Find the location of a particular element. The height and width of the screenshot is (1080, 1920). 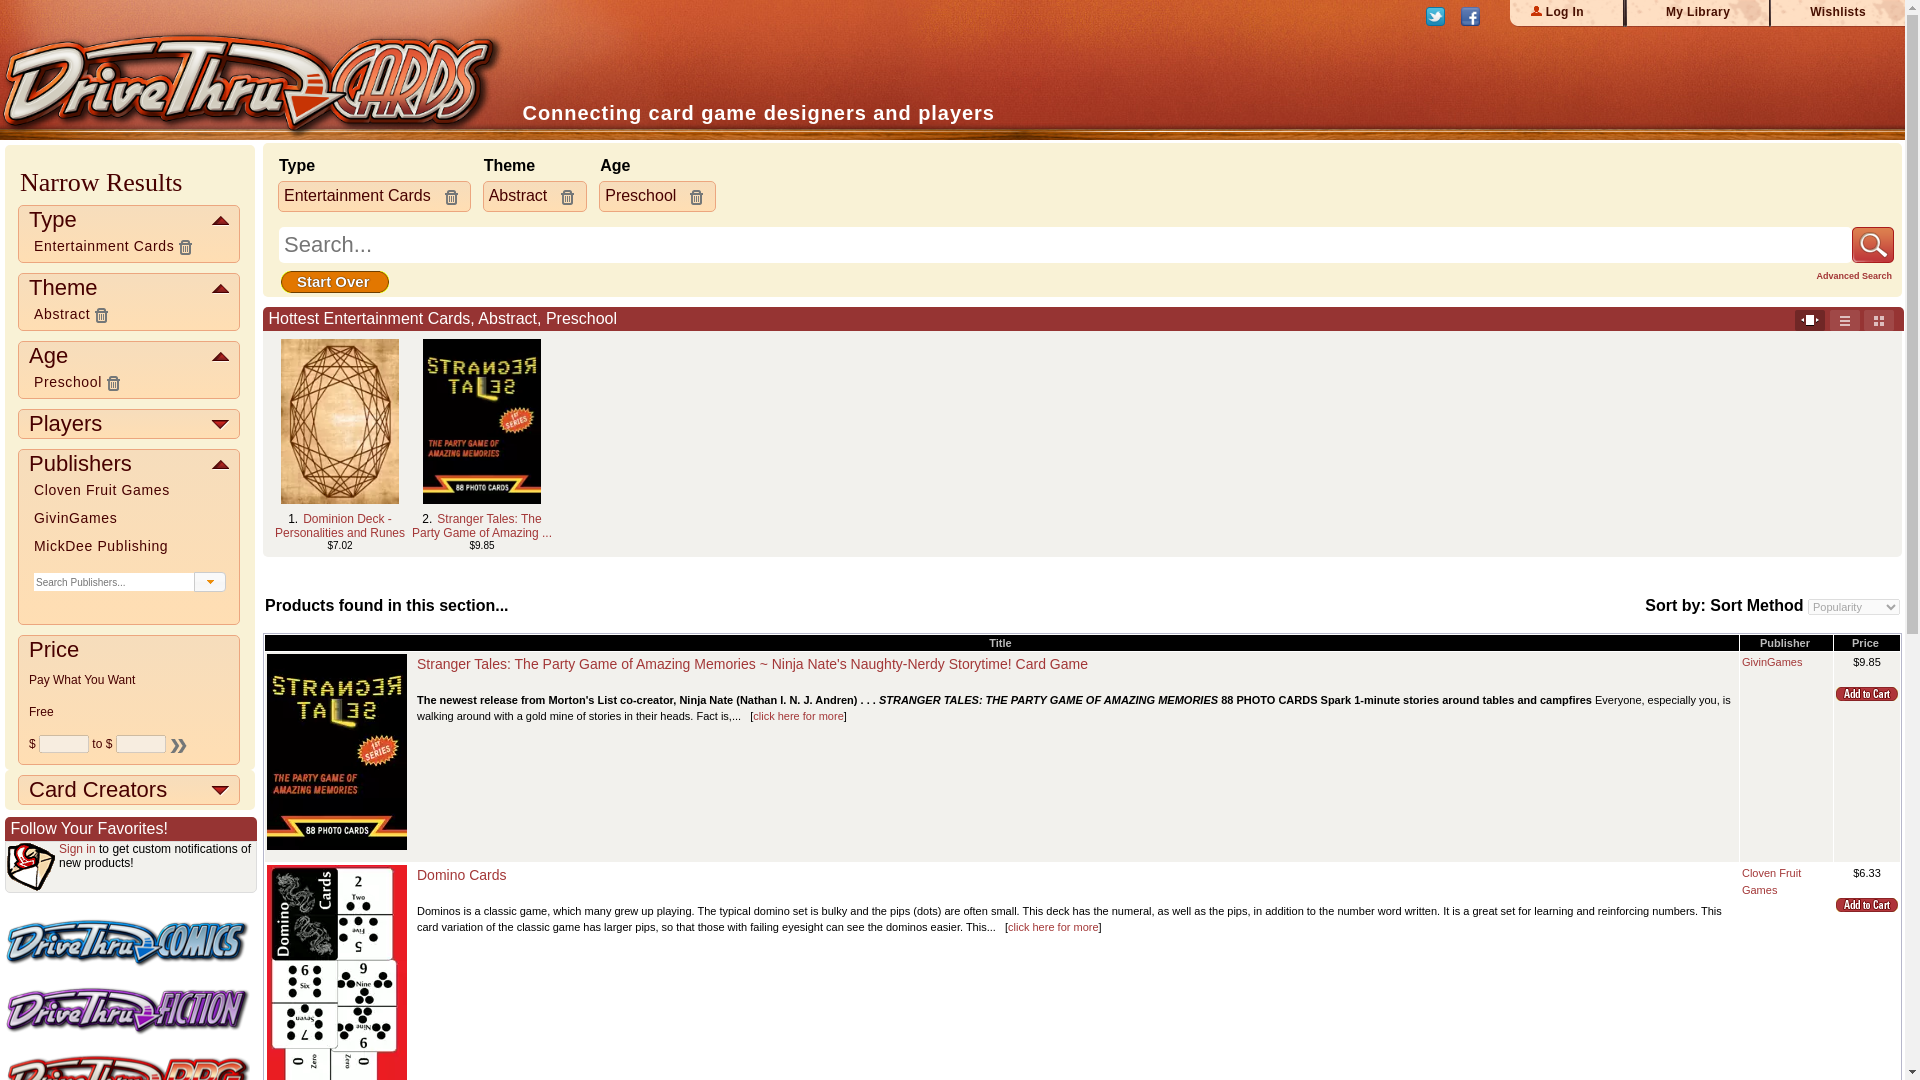

Remove Filter is located at coordinates (112, 383).